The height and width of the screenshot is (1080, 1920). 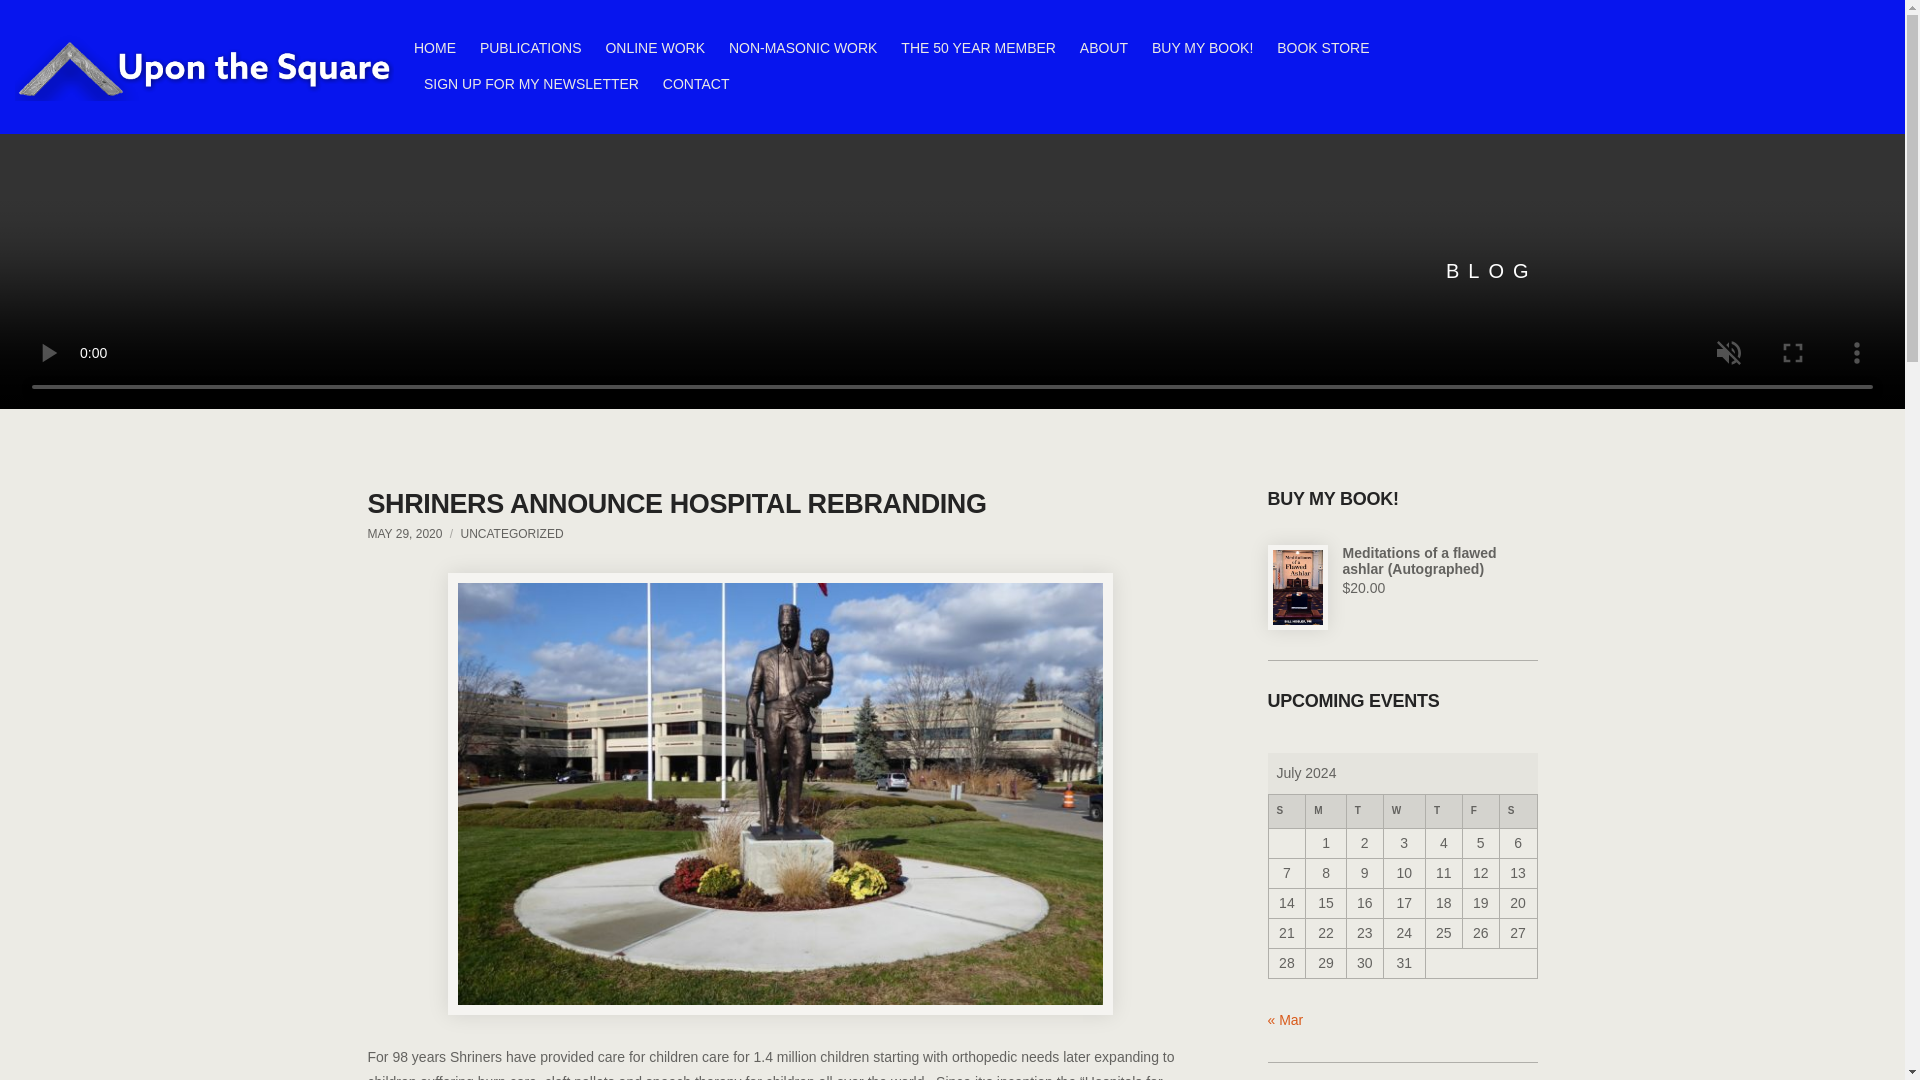 I want to click on Thursday, so click(x=1442, y=812).